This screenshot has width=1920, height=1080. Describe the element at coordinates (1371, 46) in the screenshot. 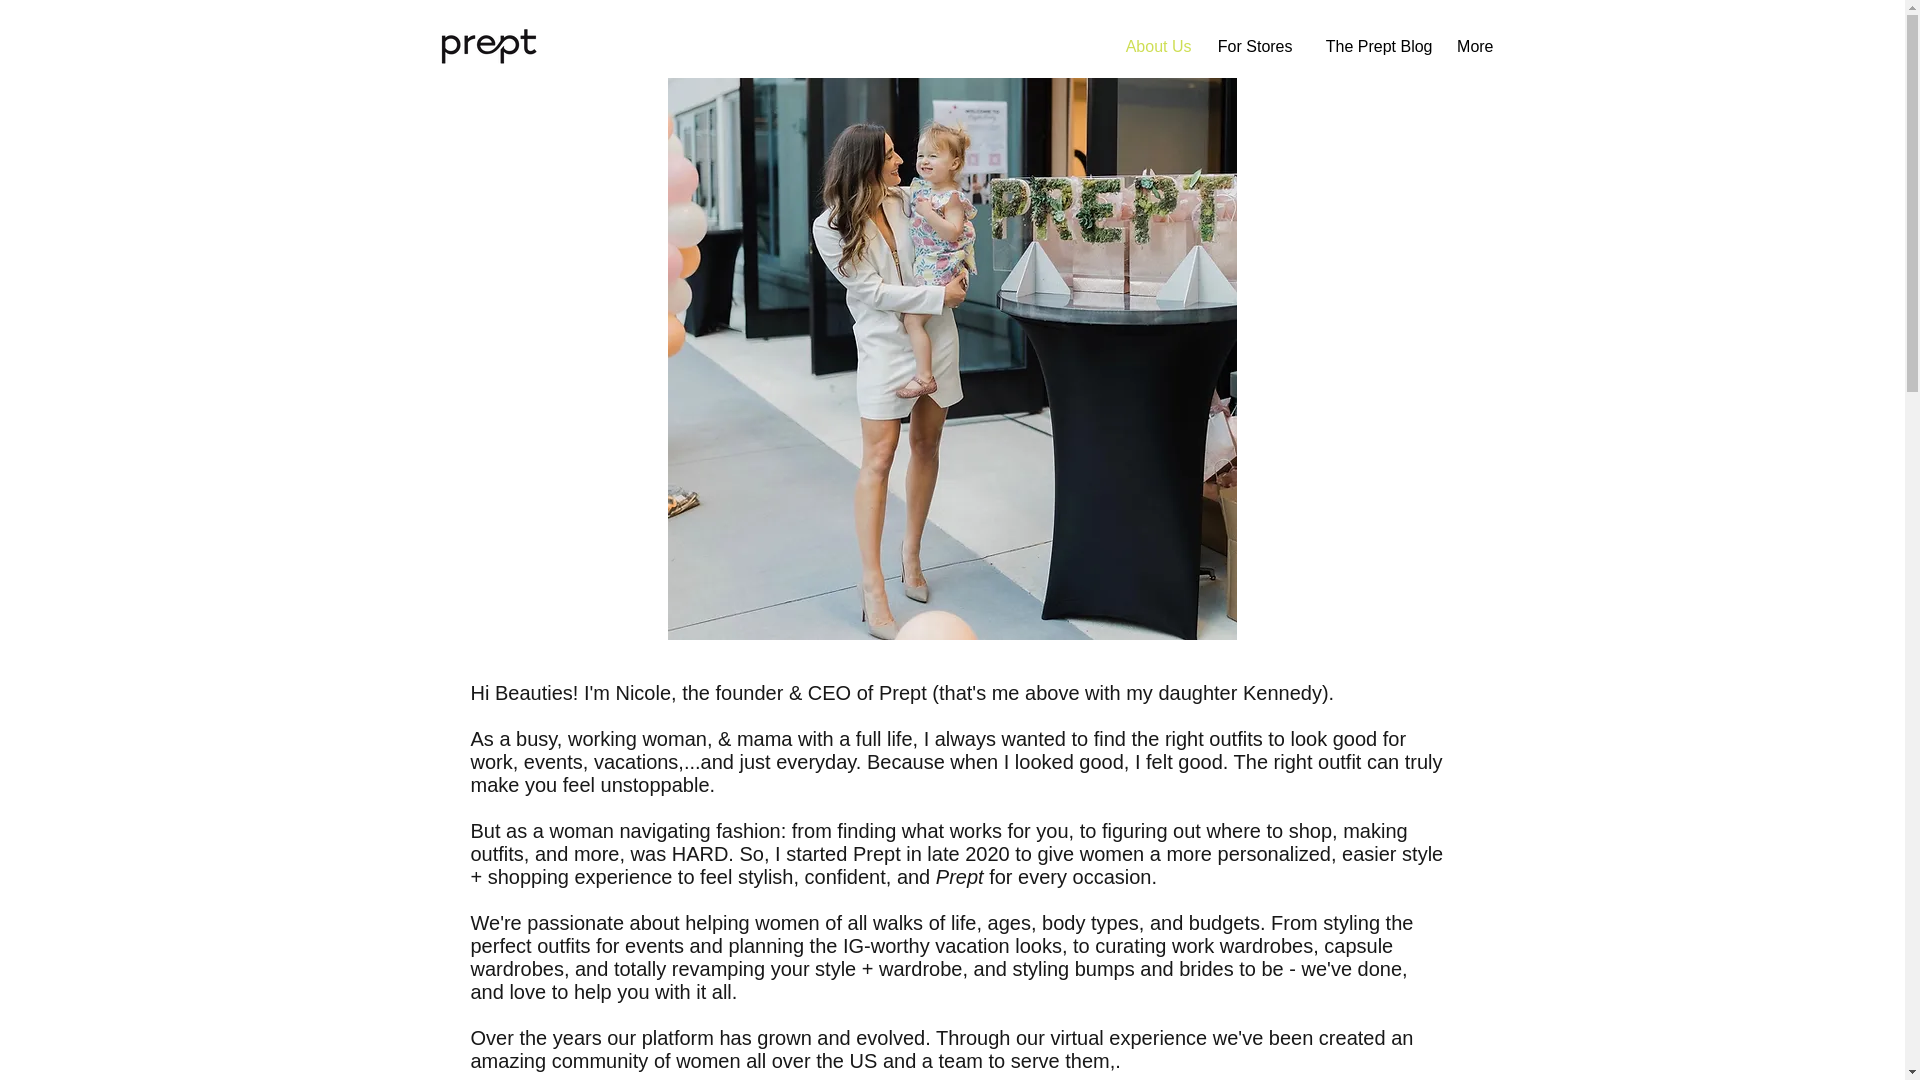

I see `The Prept Blog` at that location.